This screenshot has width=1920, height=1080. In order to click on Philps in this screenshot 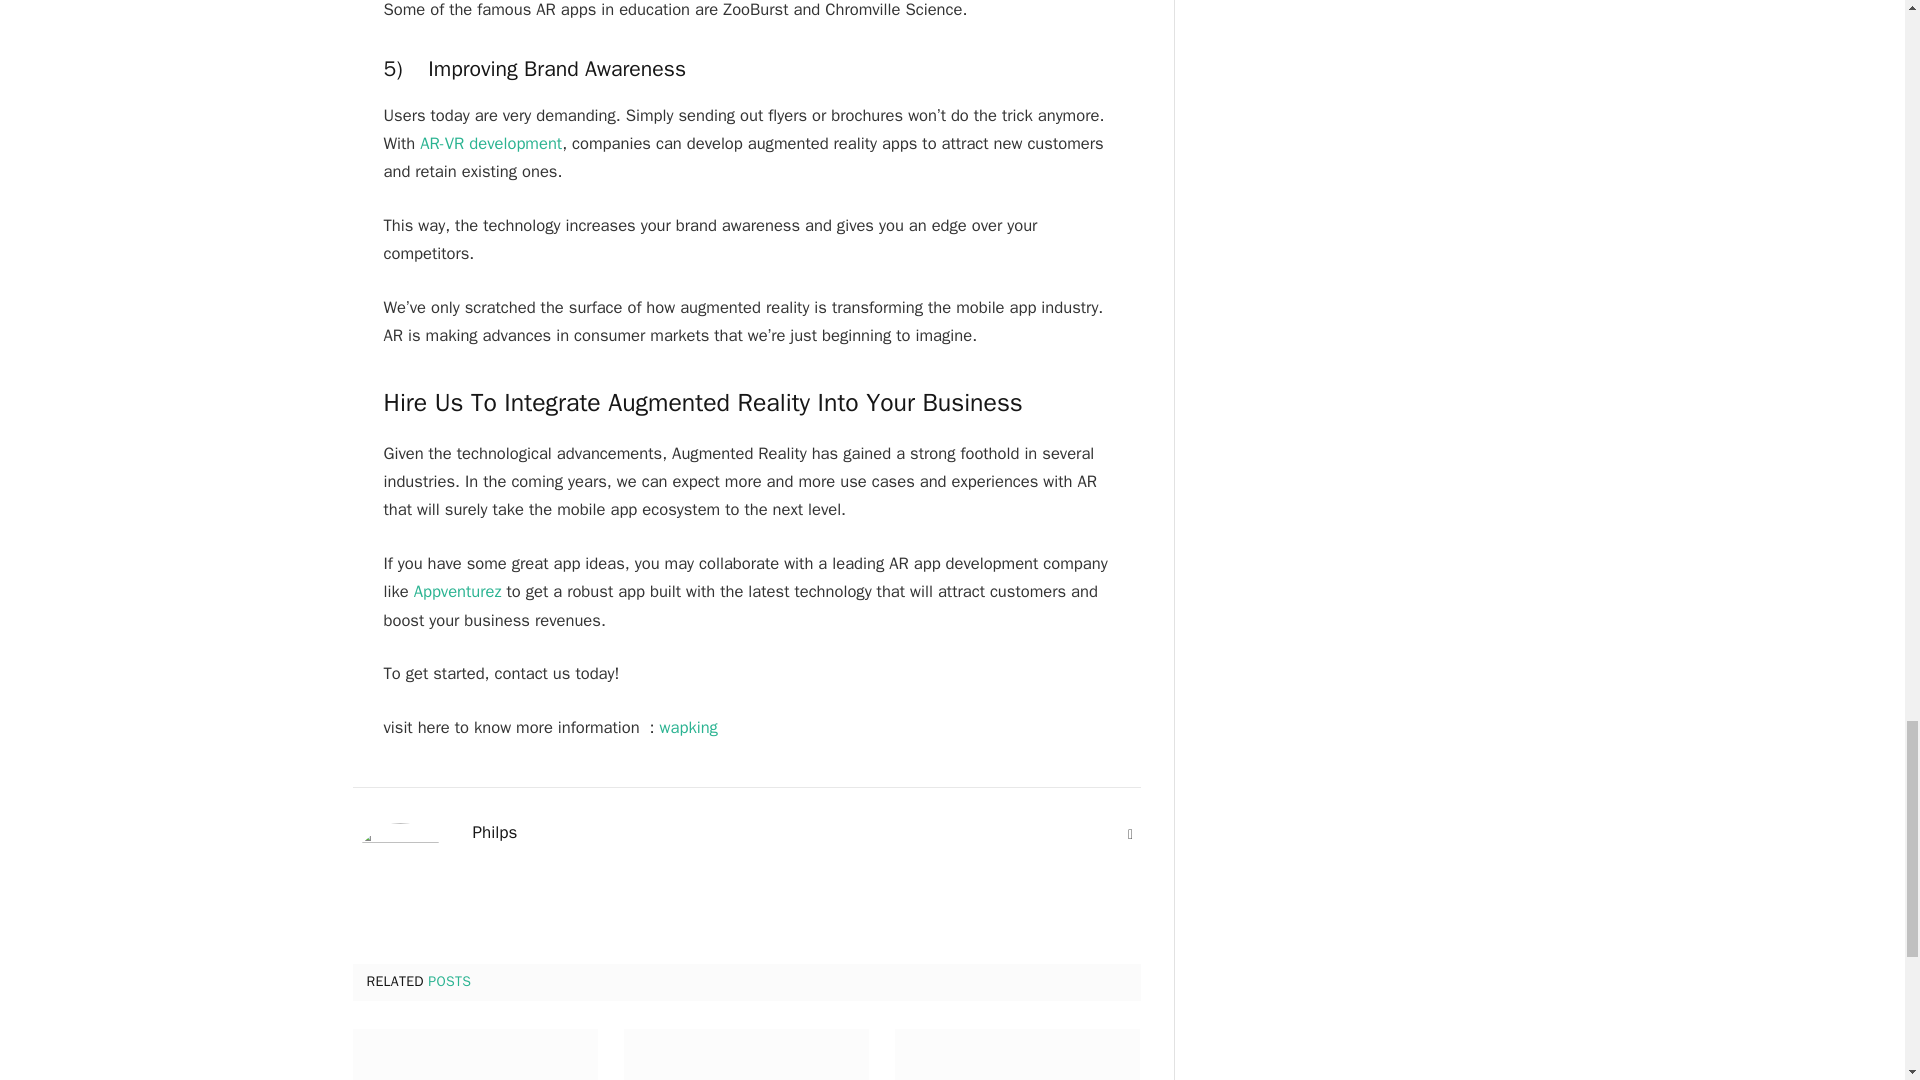, I will do `click(494, 832)`.